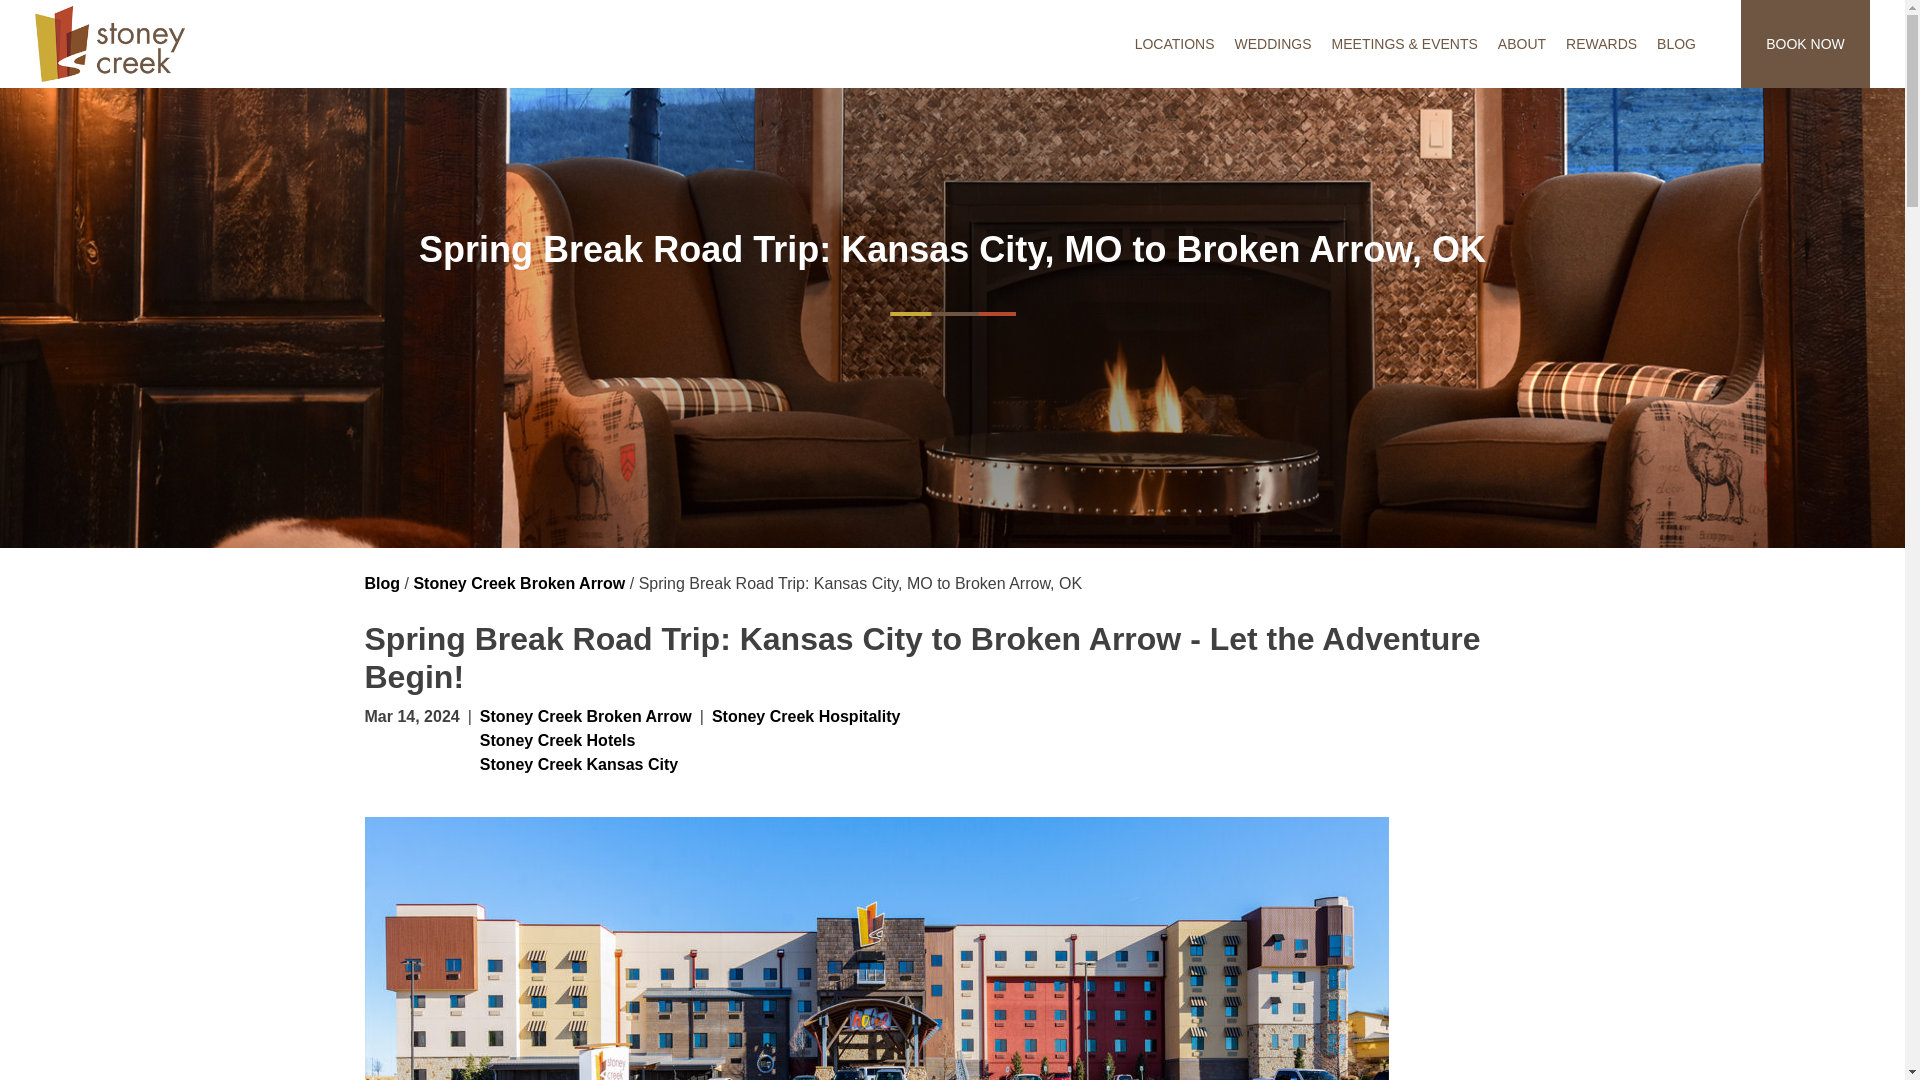  What do you see at coordinates (586, 716) in the screenshot?
I see `Stoney Creek Broken Arrow` at bounding box center [586, 716].